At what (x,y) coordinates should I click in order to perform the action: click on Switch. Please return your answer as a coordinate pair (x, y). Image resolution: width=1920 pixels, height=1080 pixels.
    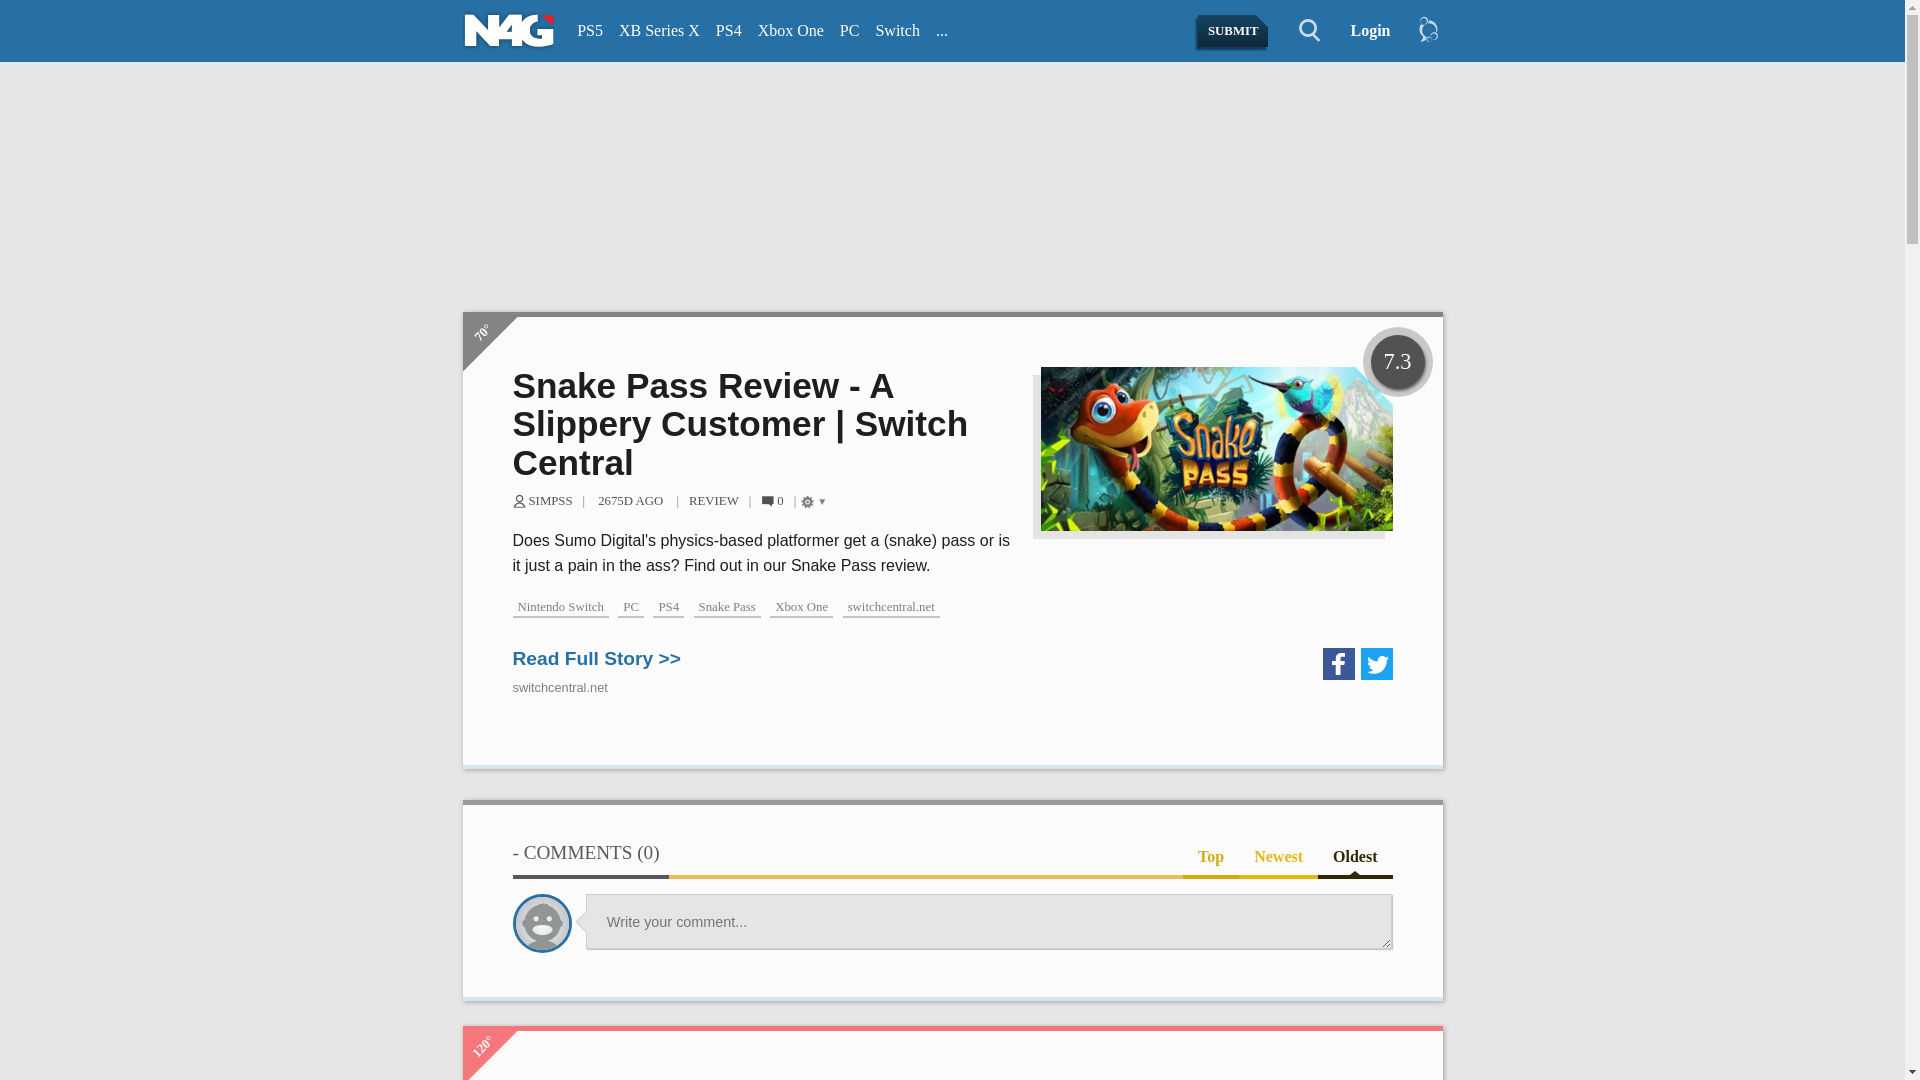
    Looking at the image, I should click on (897, 32).